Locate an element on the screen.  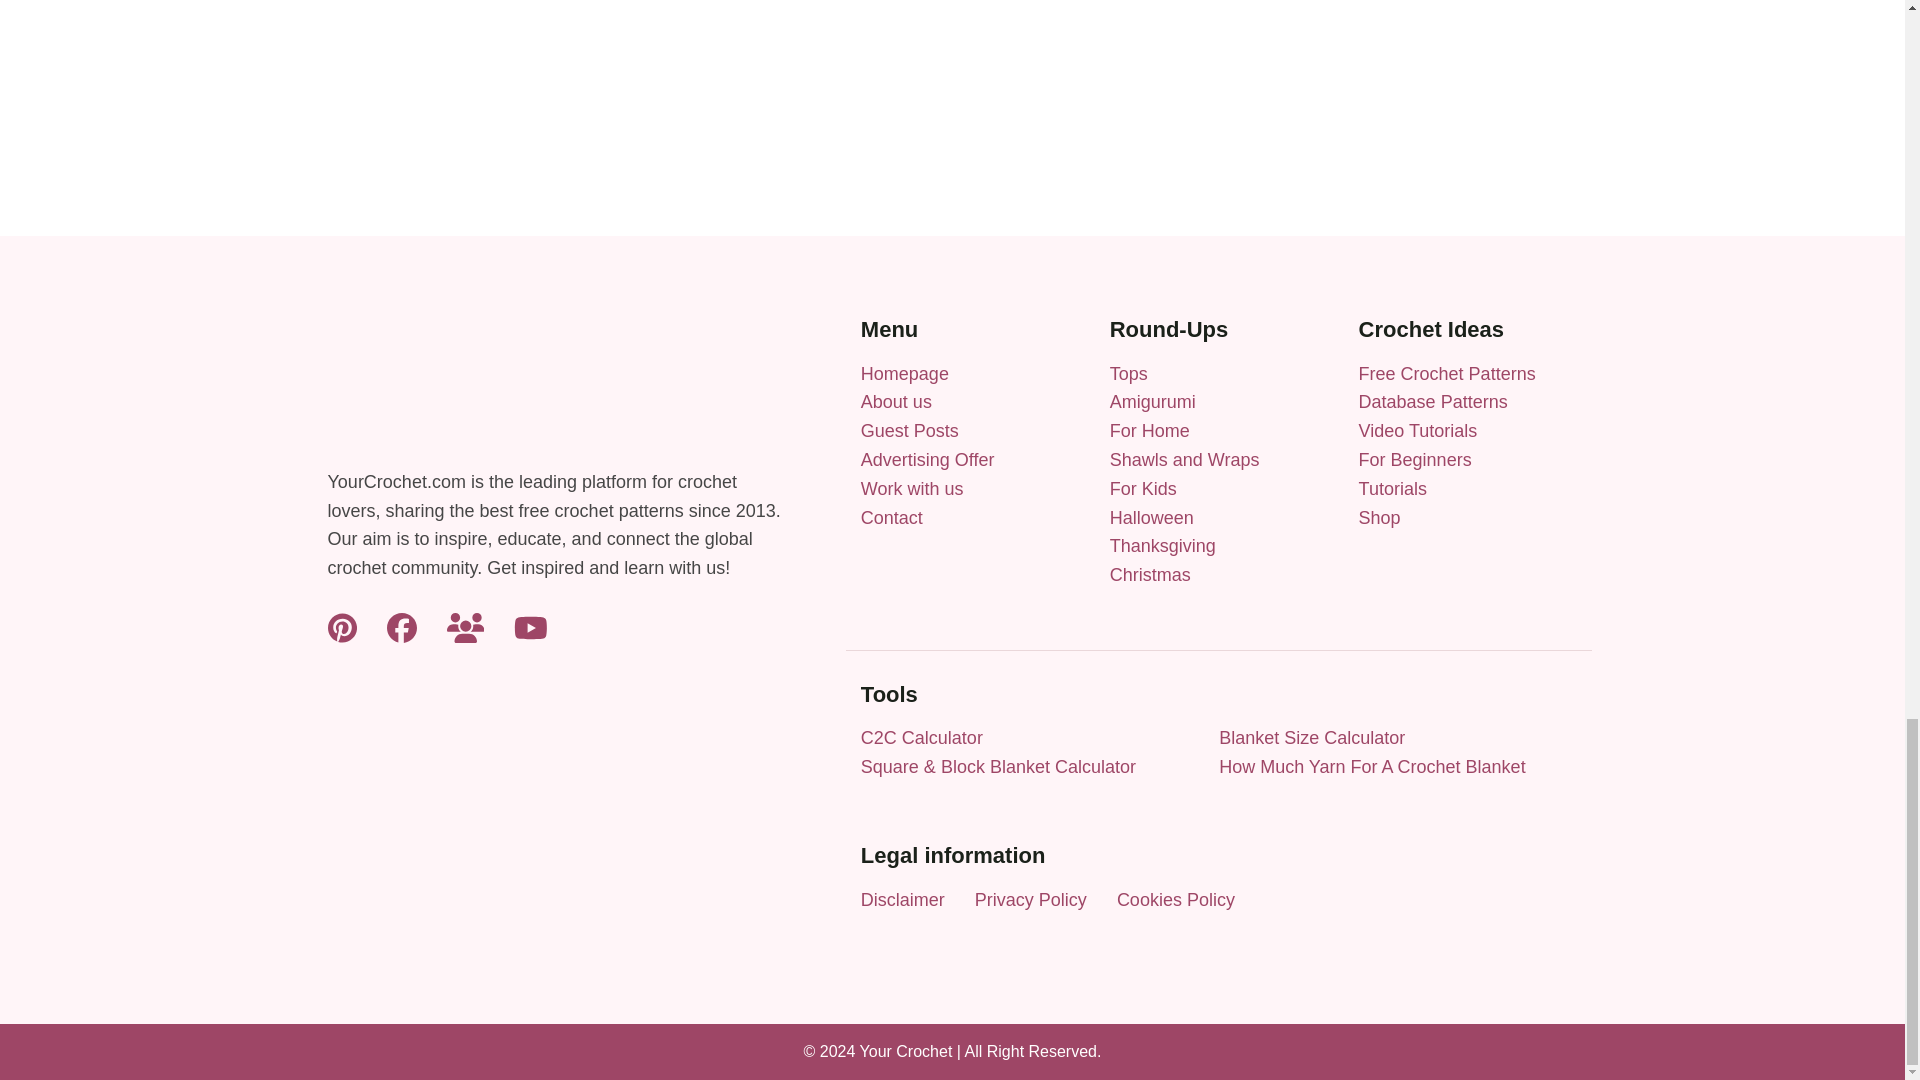
Round-Up Shawls and Wraps is located at coordinates (1184, 460).